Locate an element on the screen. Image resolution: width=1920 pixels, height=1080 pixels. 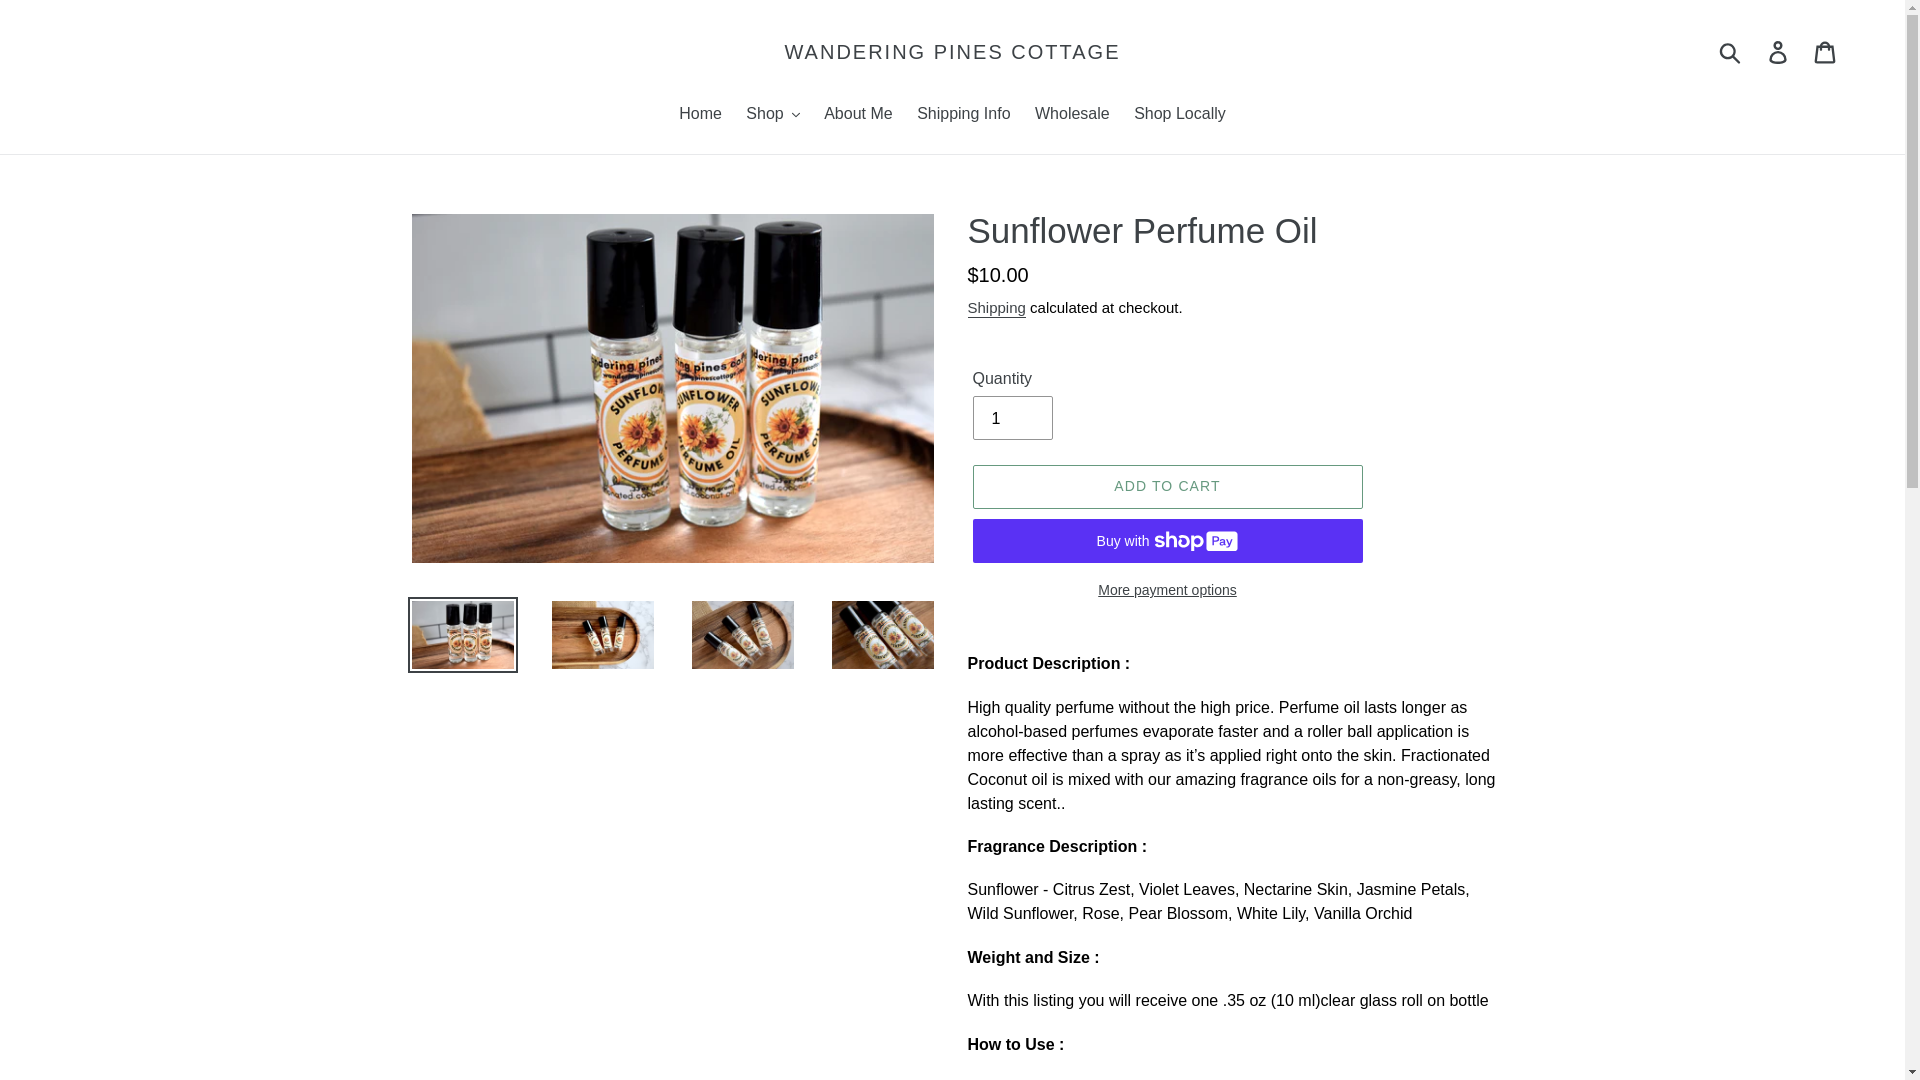
WANDERING PINES COTTAGE is located at coordinates (951, 51).